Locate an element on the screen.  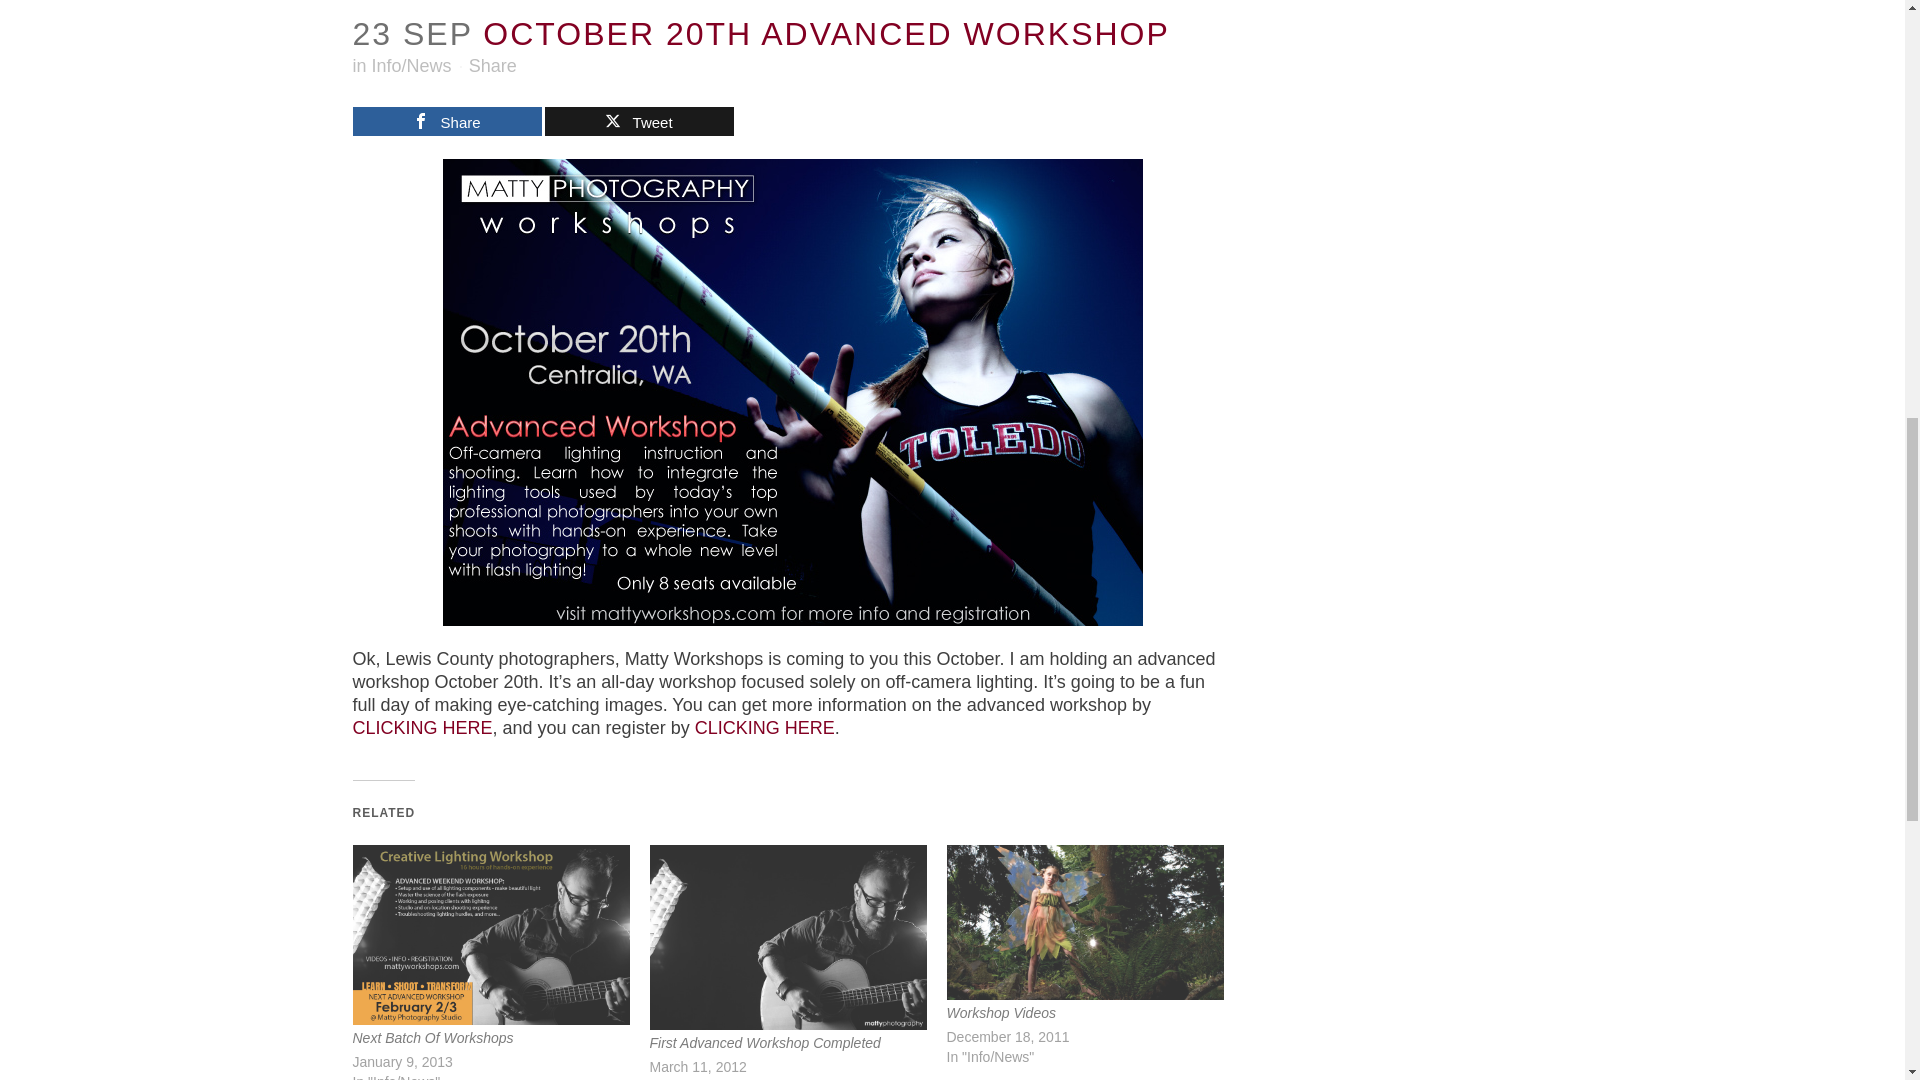
Registration Dates is located at coordinates (765, 728).